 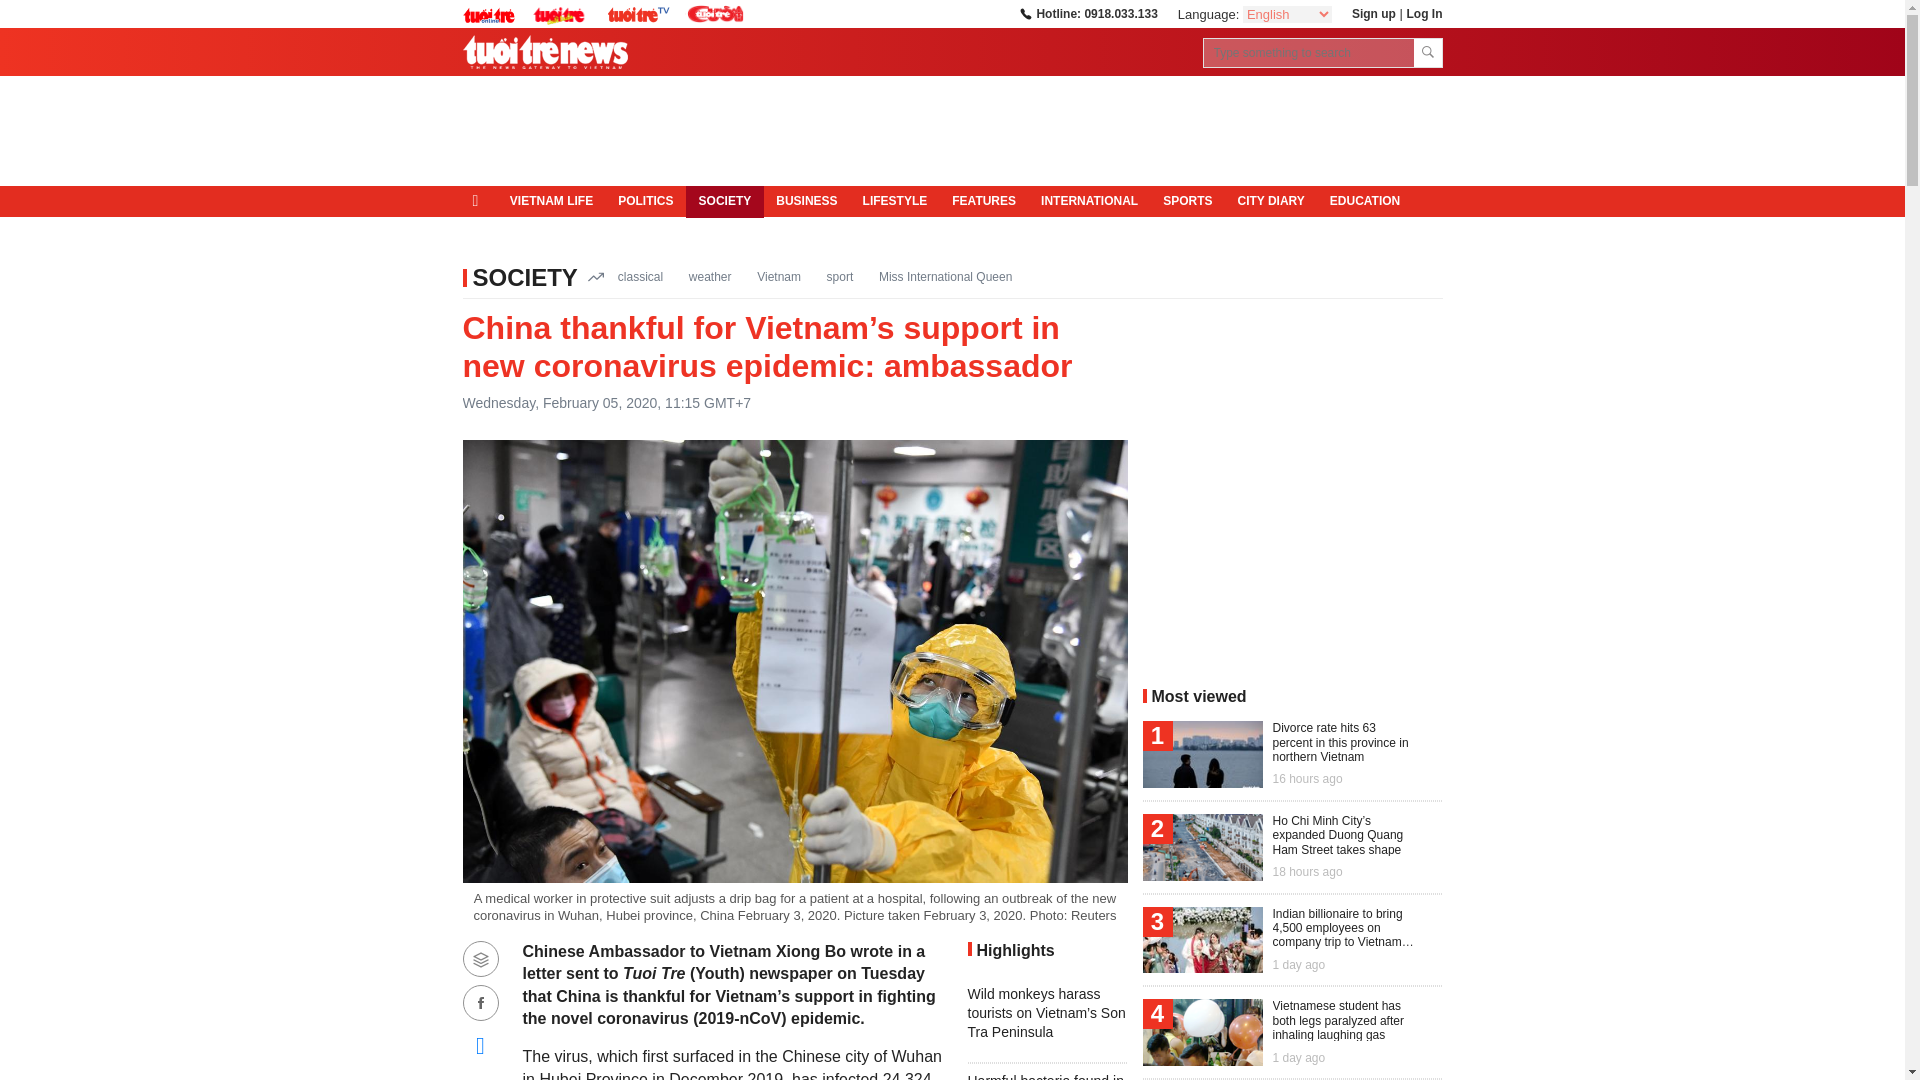 I want to click on SOCIETY, so click(x=724, y=202).